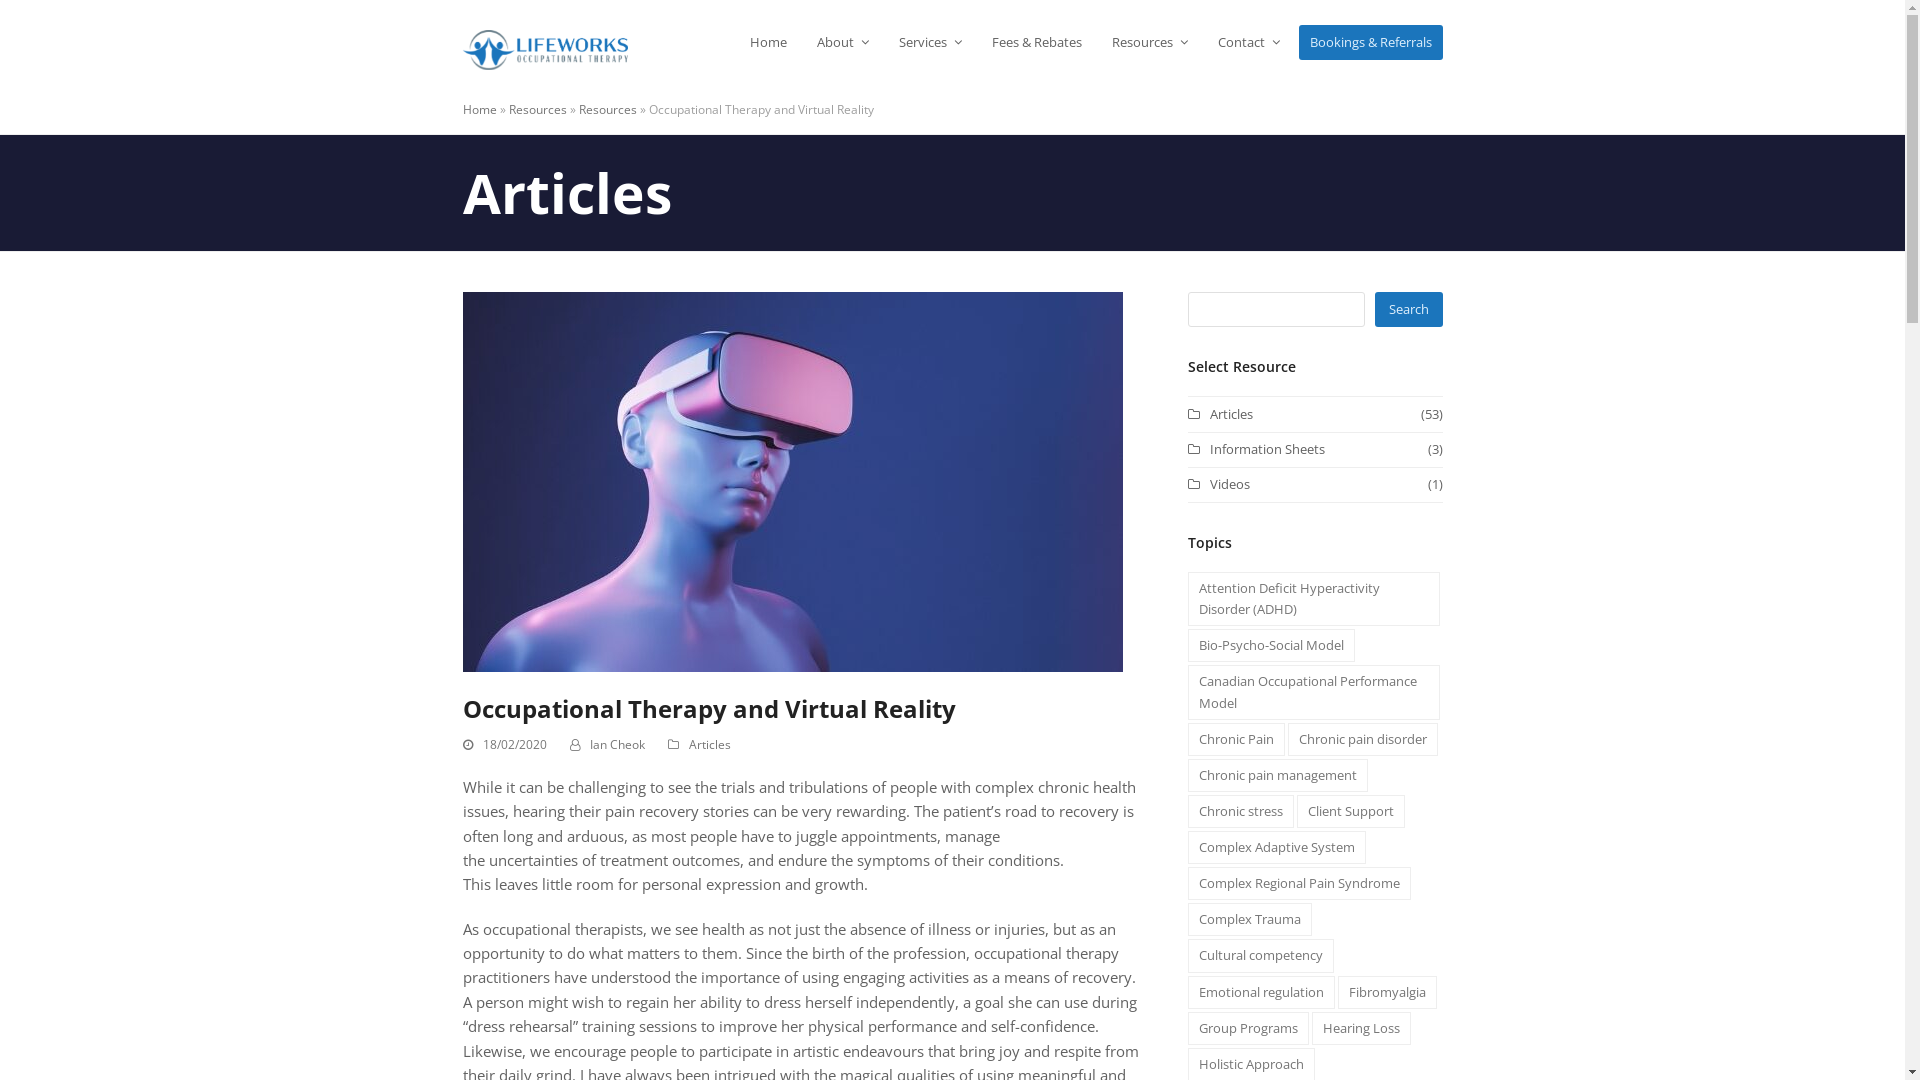 Image resolution: width=1920 pixels, height=1080 pixels. I want to click on Bio-Psycho-Social Model, so click(1272, 646).